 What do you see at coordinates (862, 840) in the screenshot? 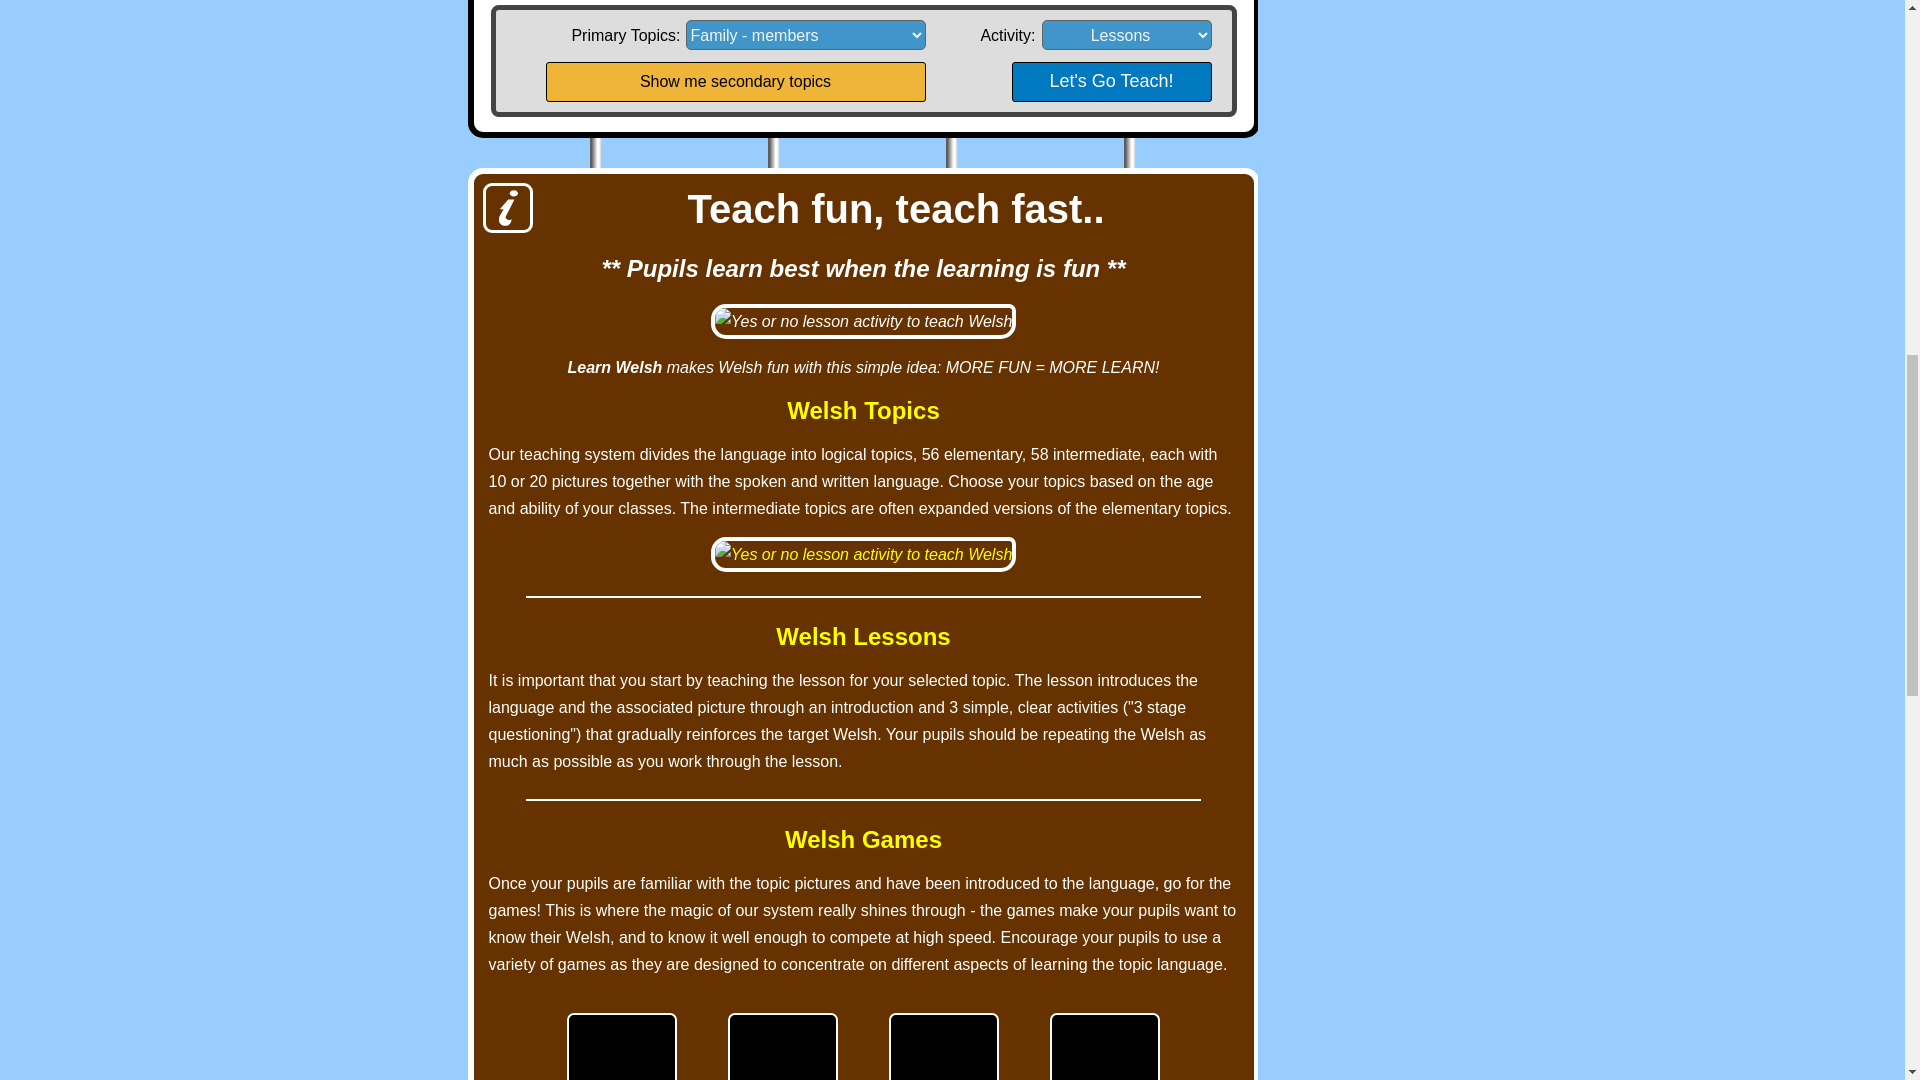
I see `12 language games to use in your Welsh classes` at bounding box center [862, 840].